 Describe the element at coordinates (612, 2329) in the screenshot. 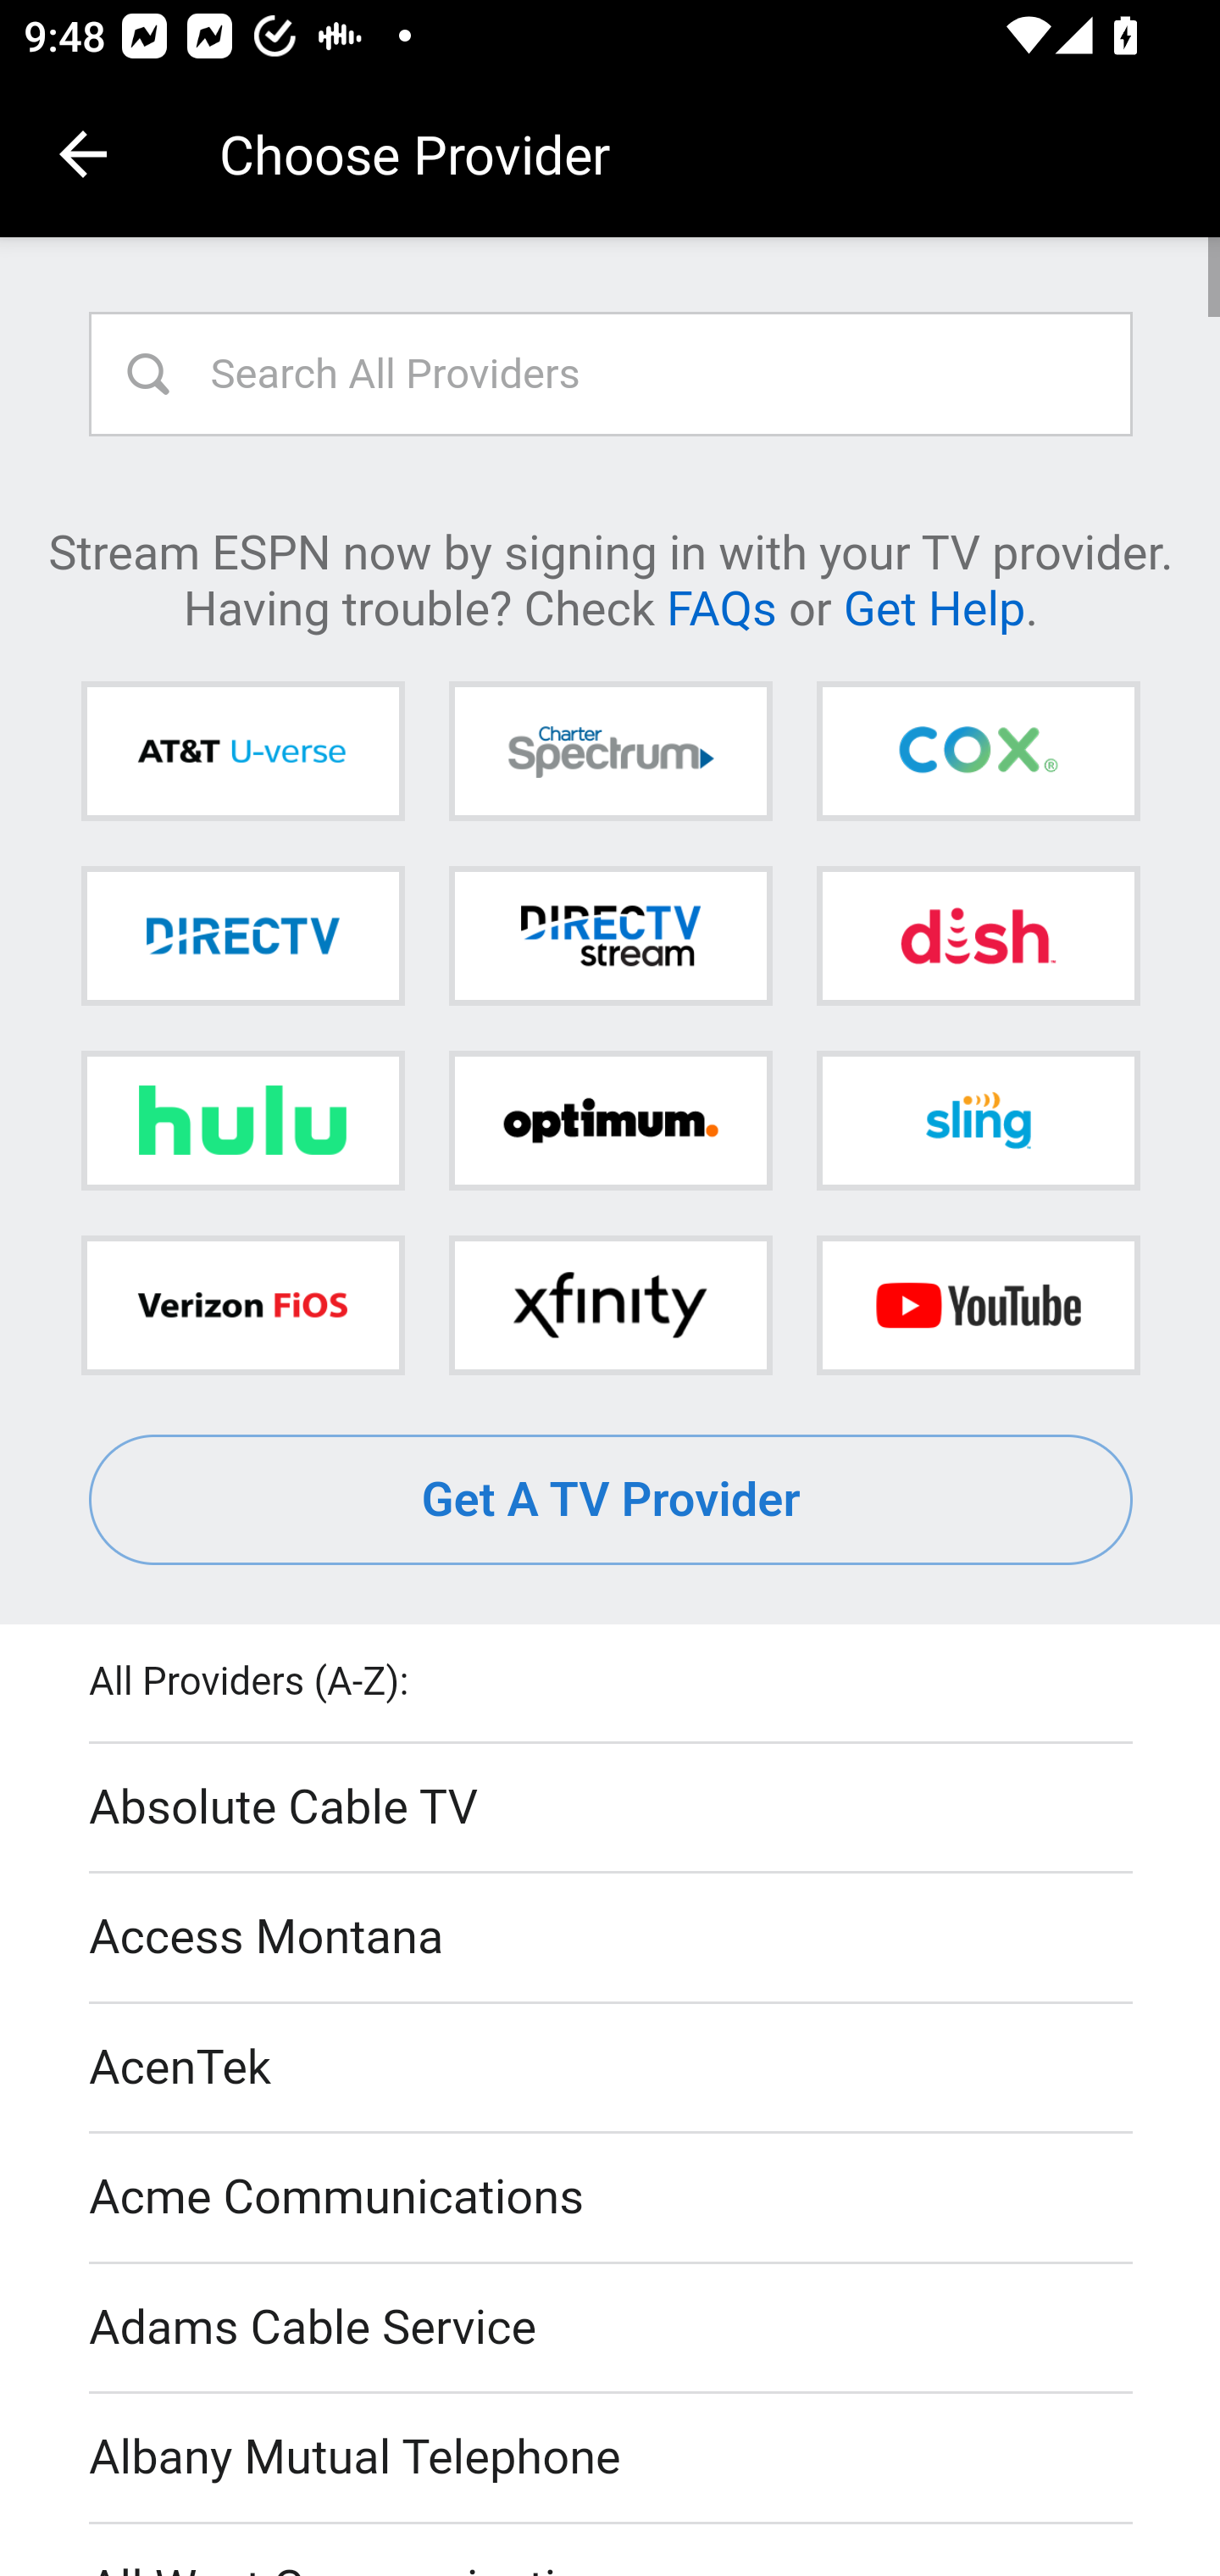

I see `Adams Cable Service` at that location.